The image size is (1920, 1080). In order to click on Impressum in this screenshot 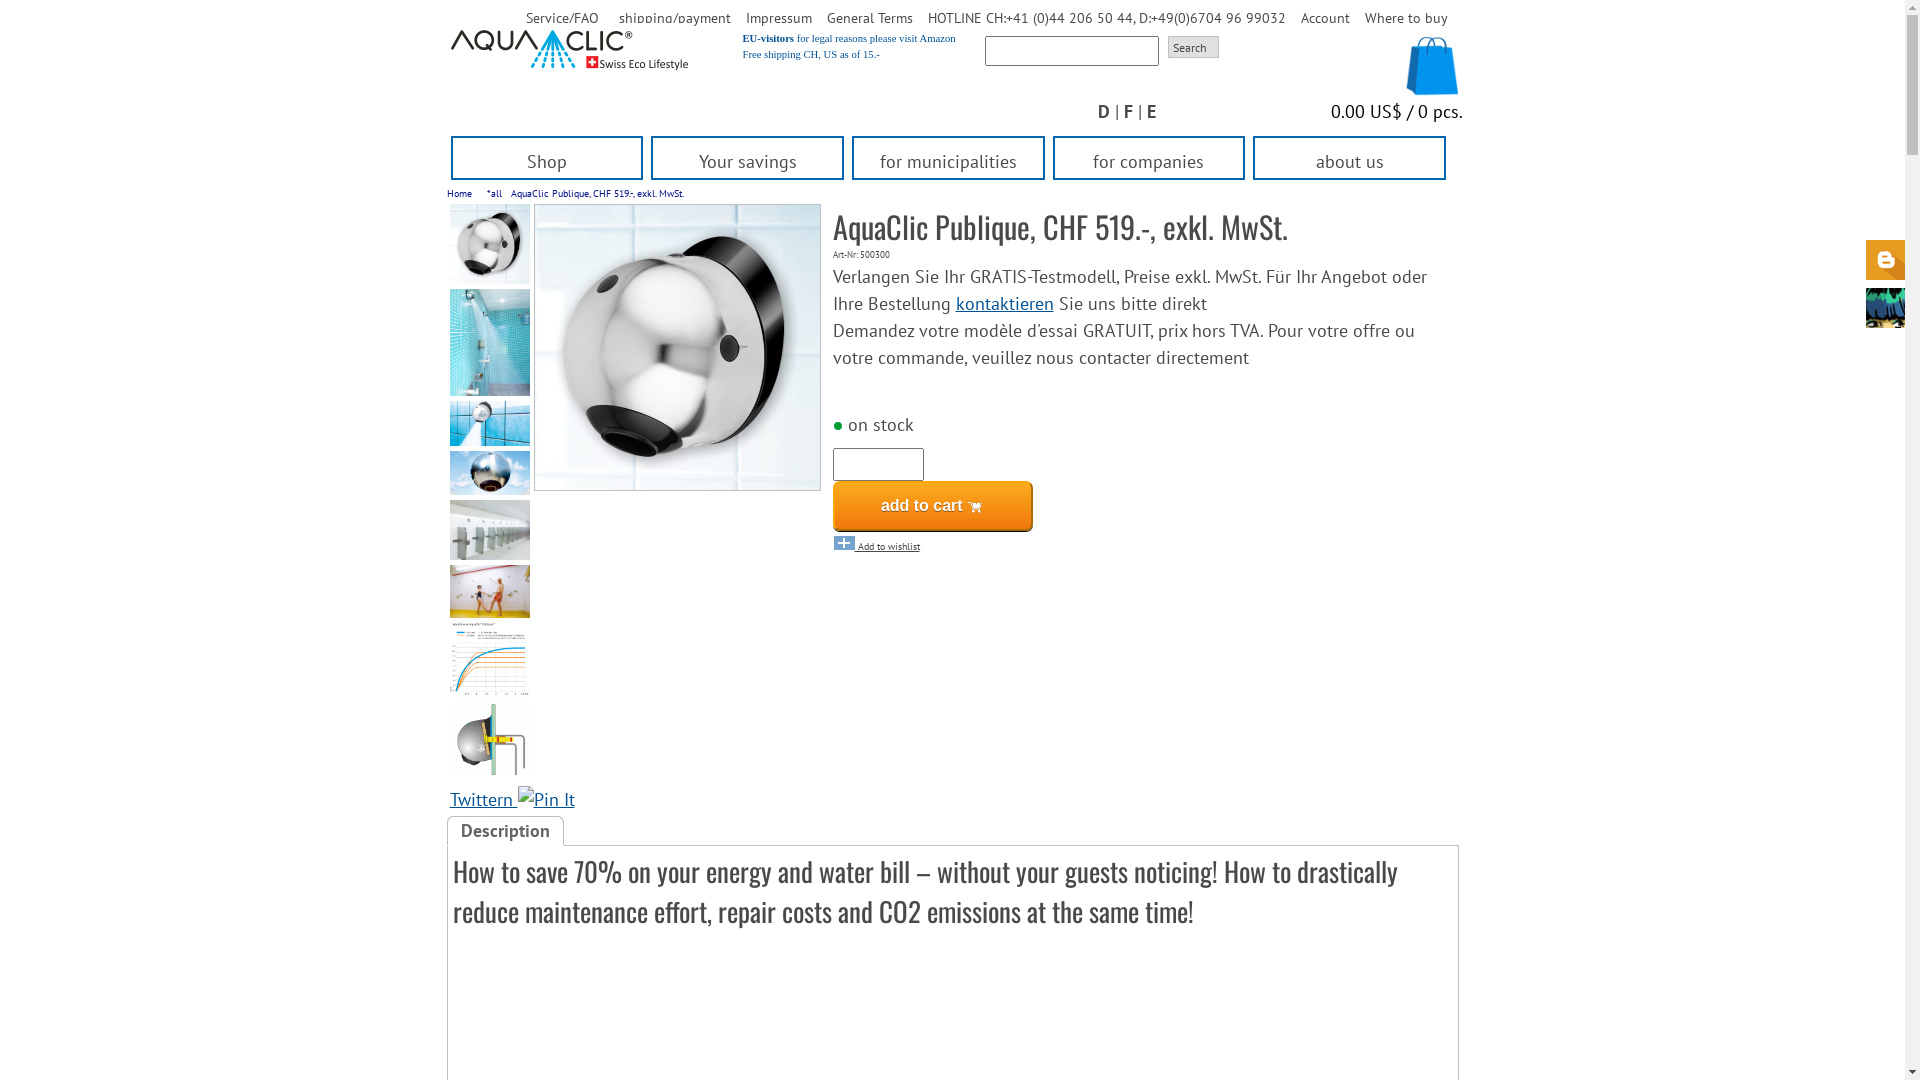, I will do `click(779, 18)`.